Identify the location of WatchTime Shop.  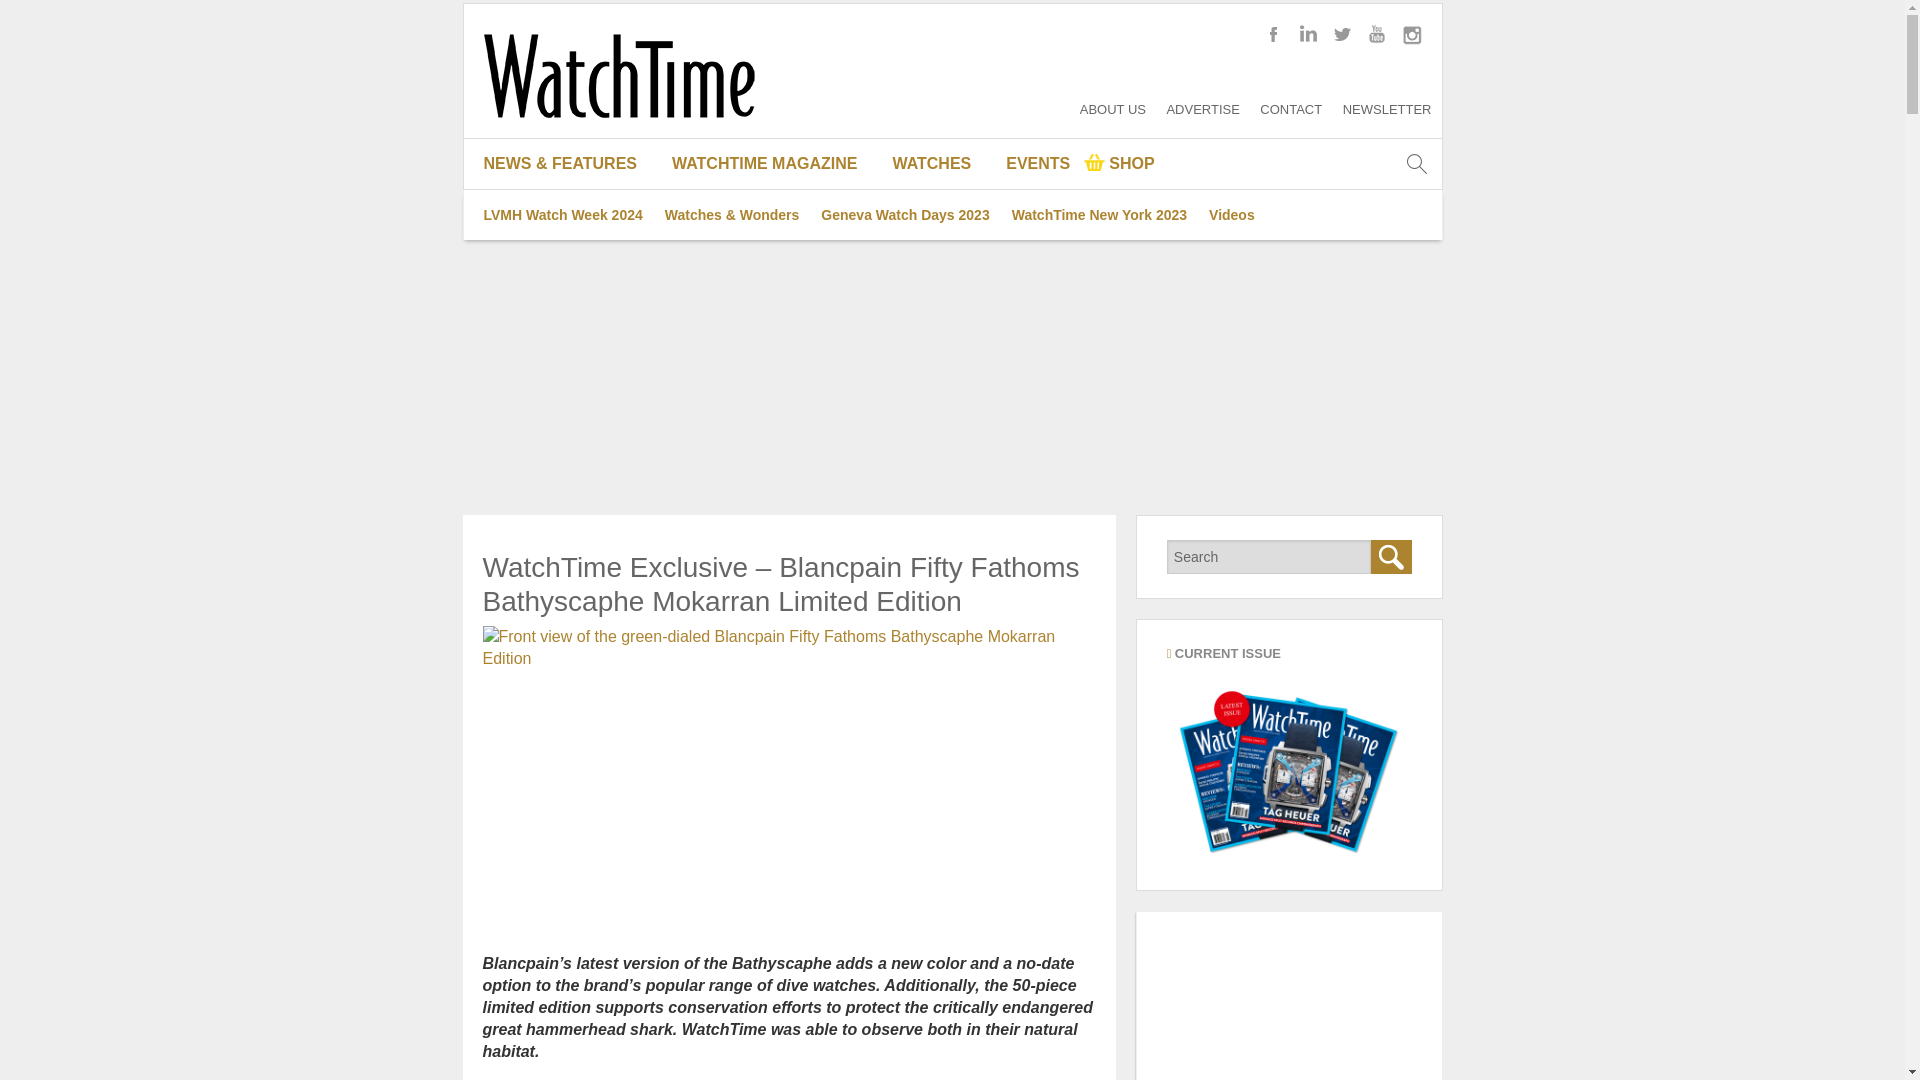
(1119, 164).